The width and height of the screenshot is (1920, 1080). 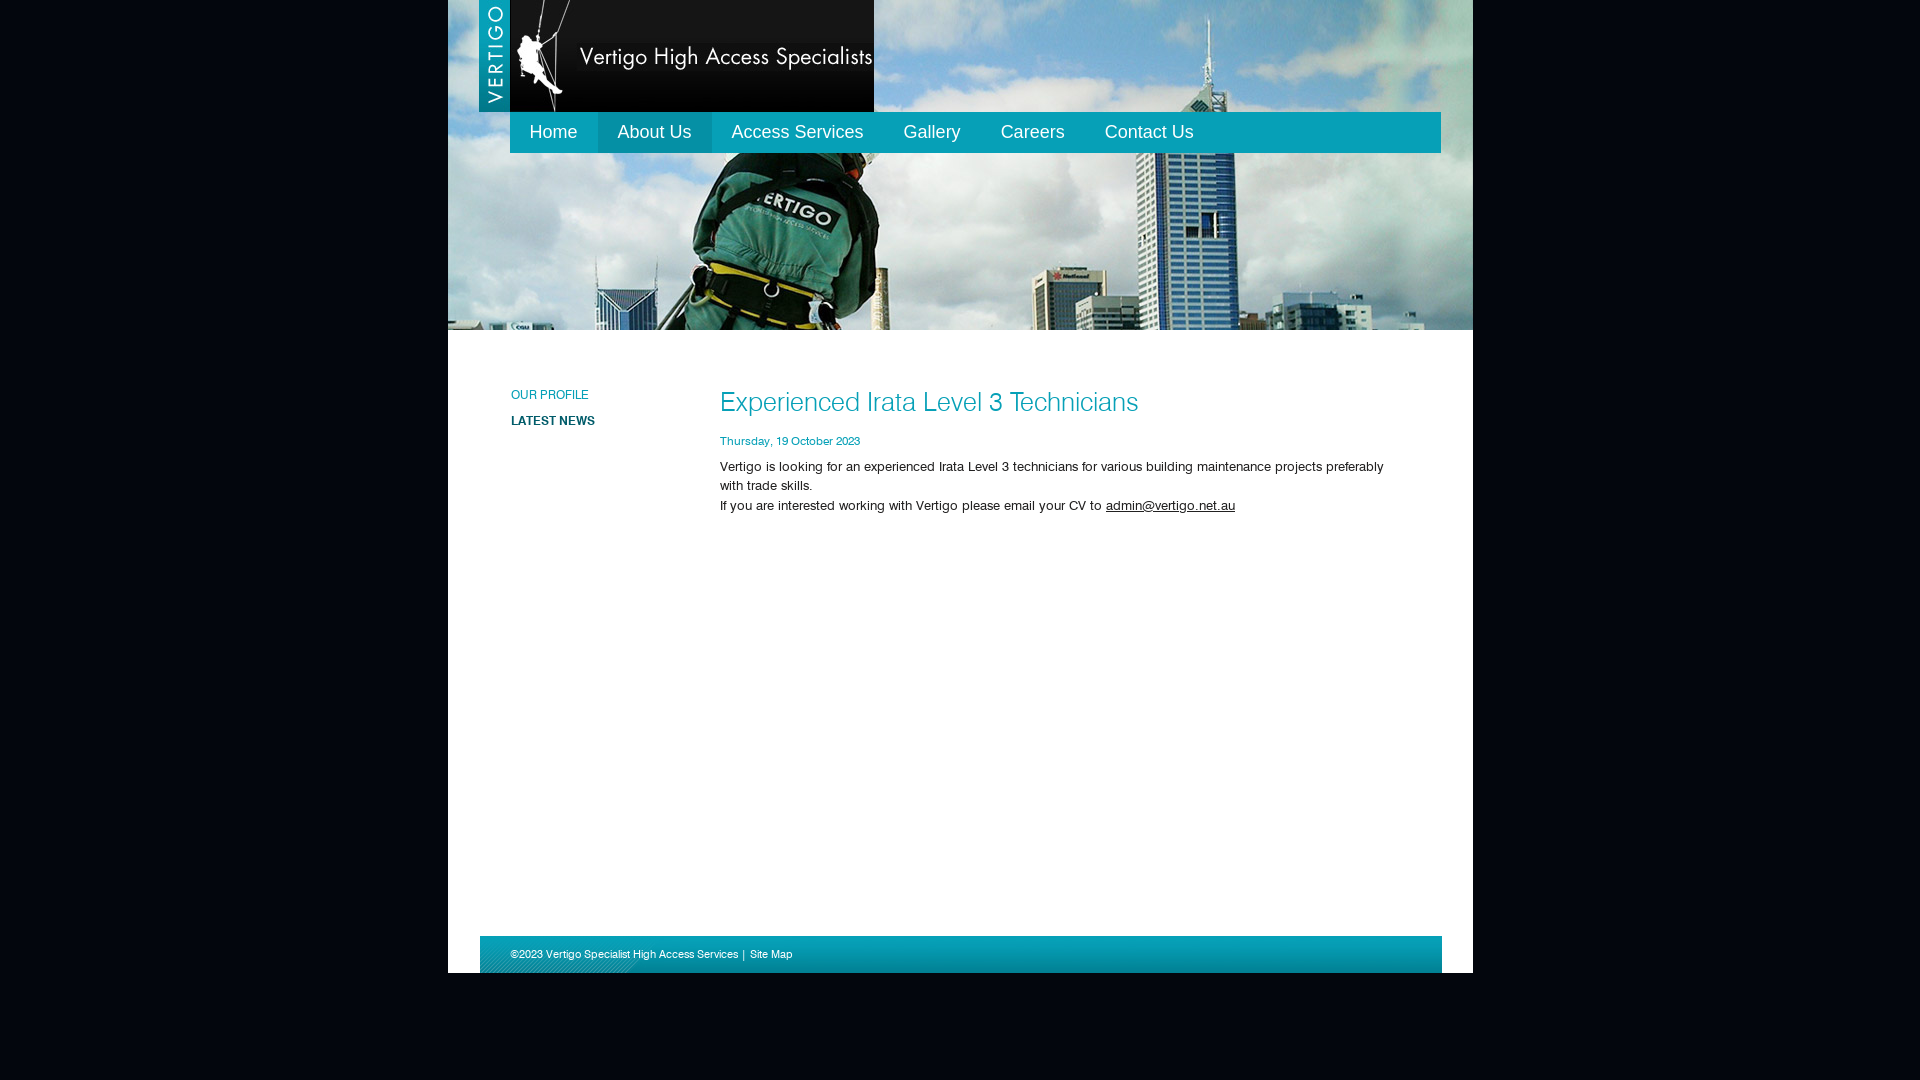 I want to click on Site Map, so click(x=772, y=954).